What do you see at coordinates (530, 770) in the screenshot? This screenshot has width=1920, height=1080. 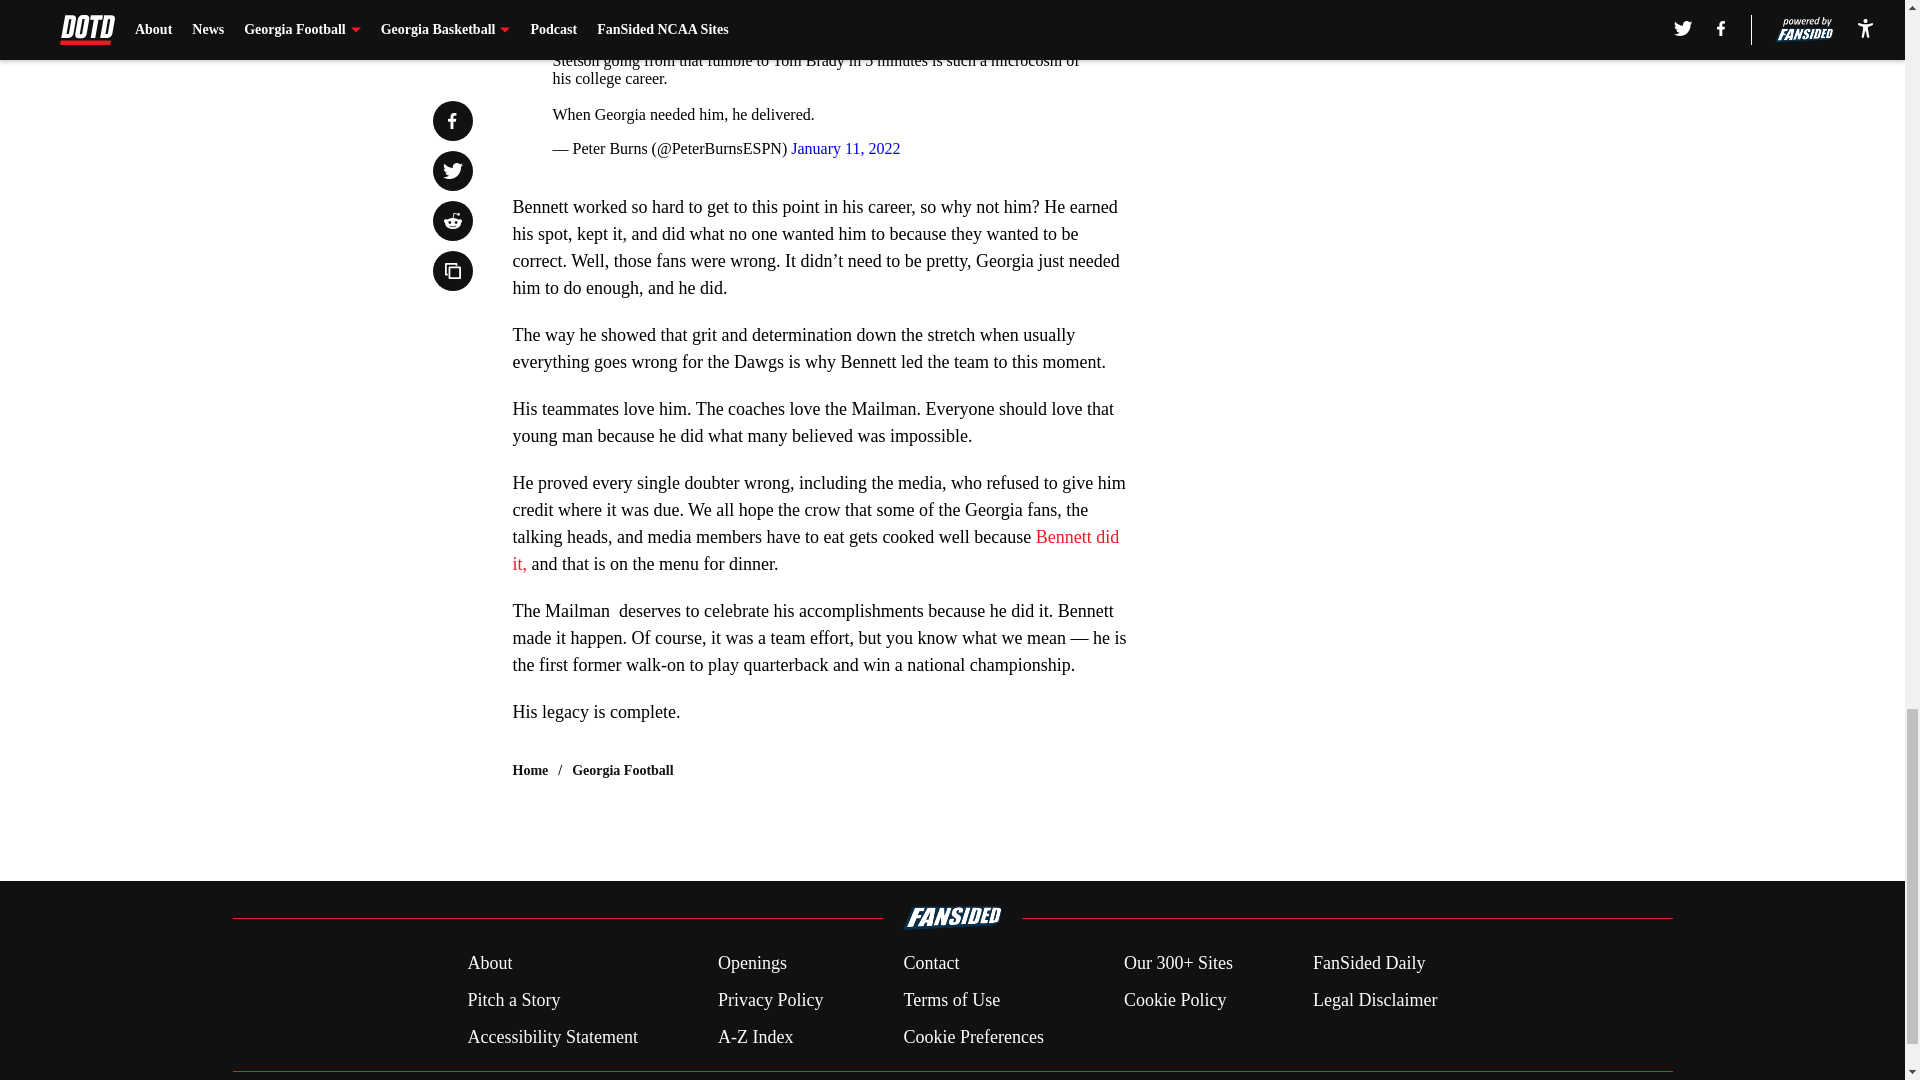 I see `Home` at bounding box center [530, 770].